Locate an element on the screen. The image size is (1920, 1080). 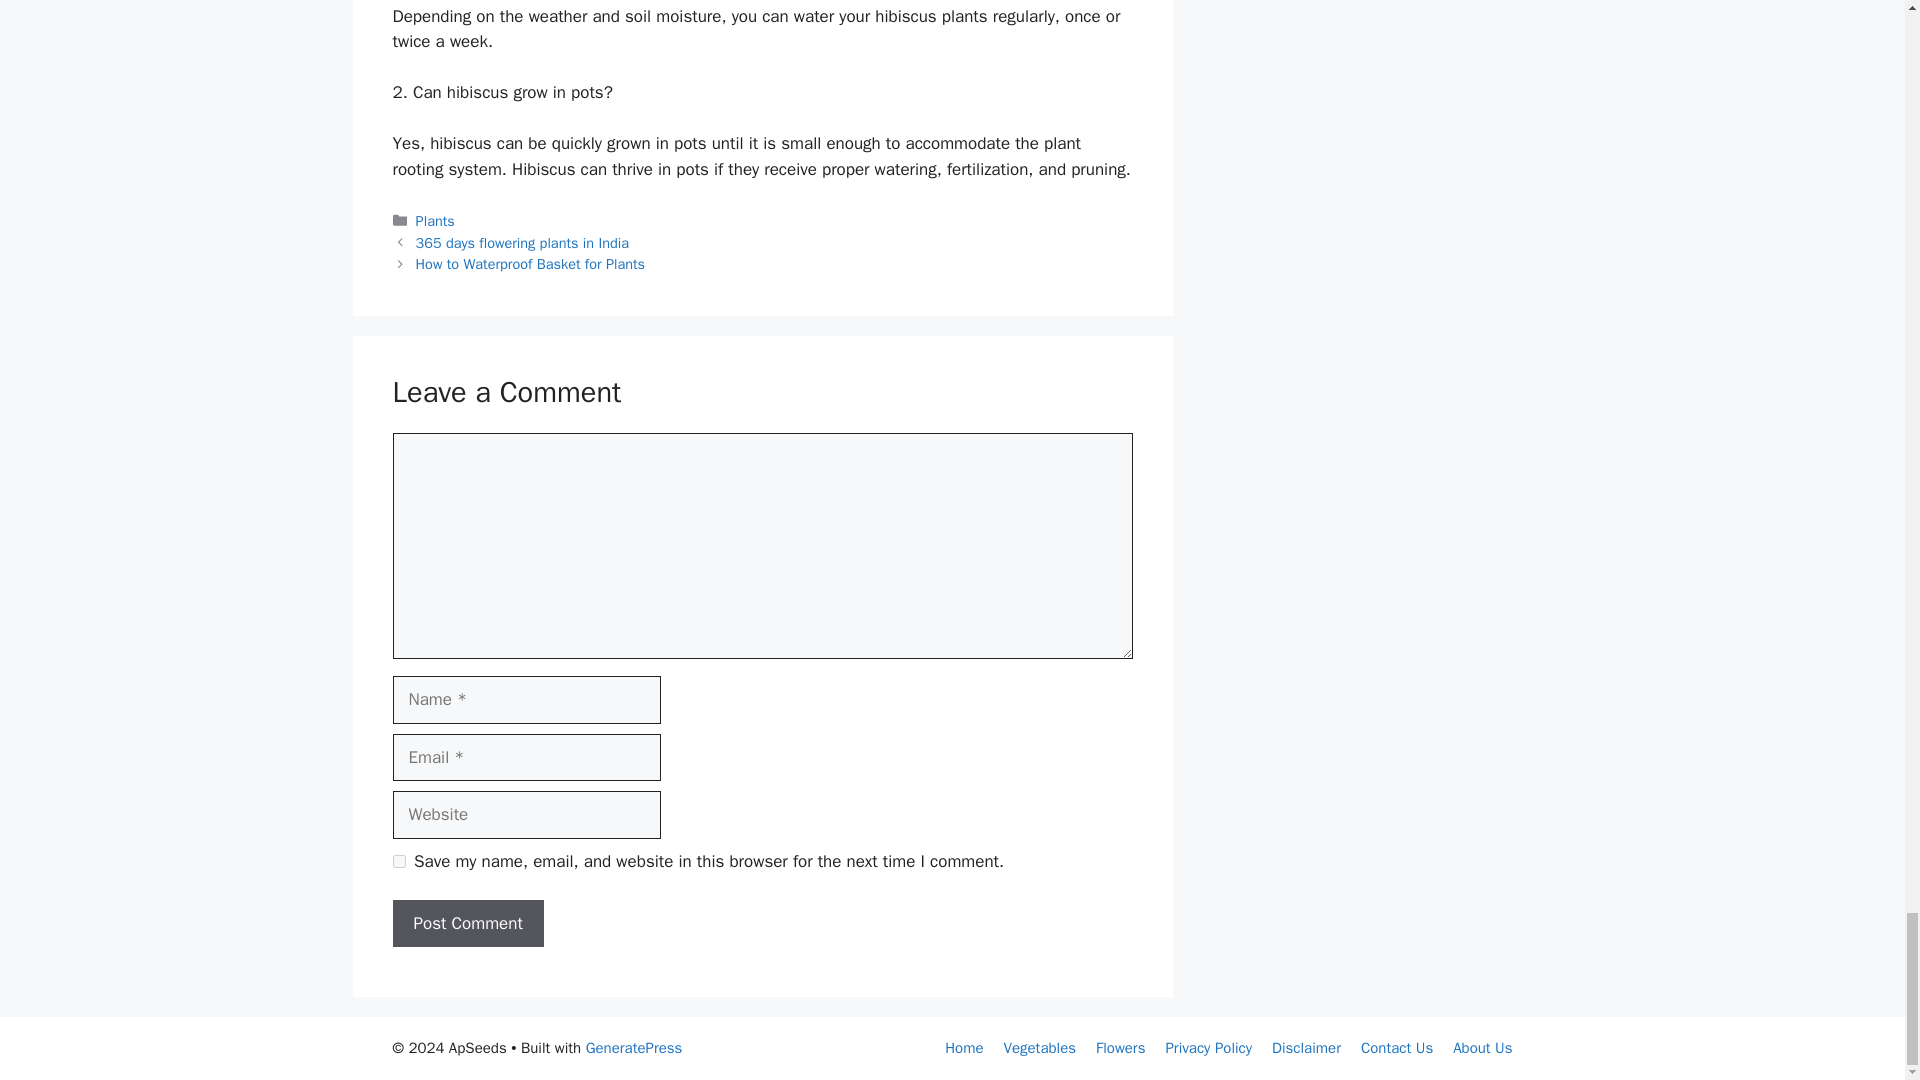
Plants is located at coordinates (436, 220).